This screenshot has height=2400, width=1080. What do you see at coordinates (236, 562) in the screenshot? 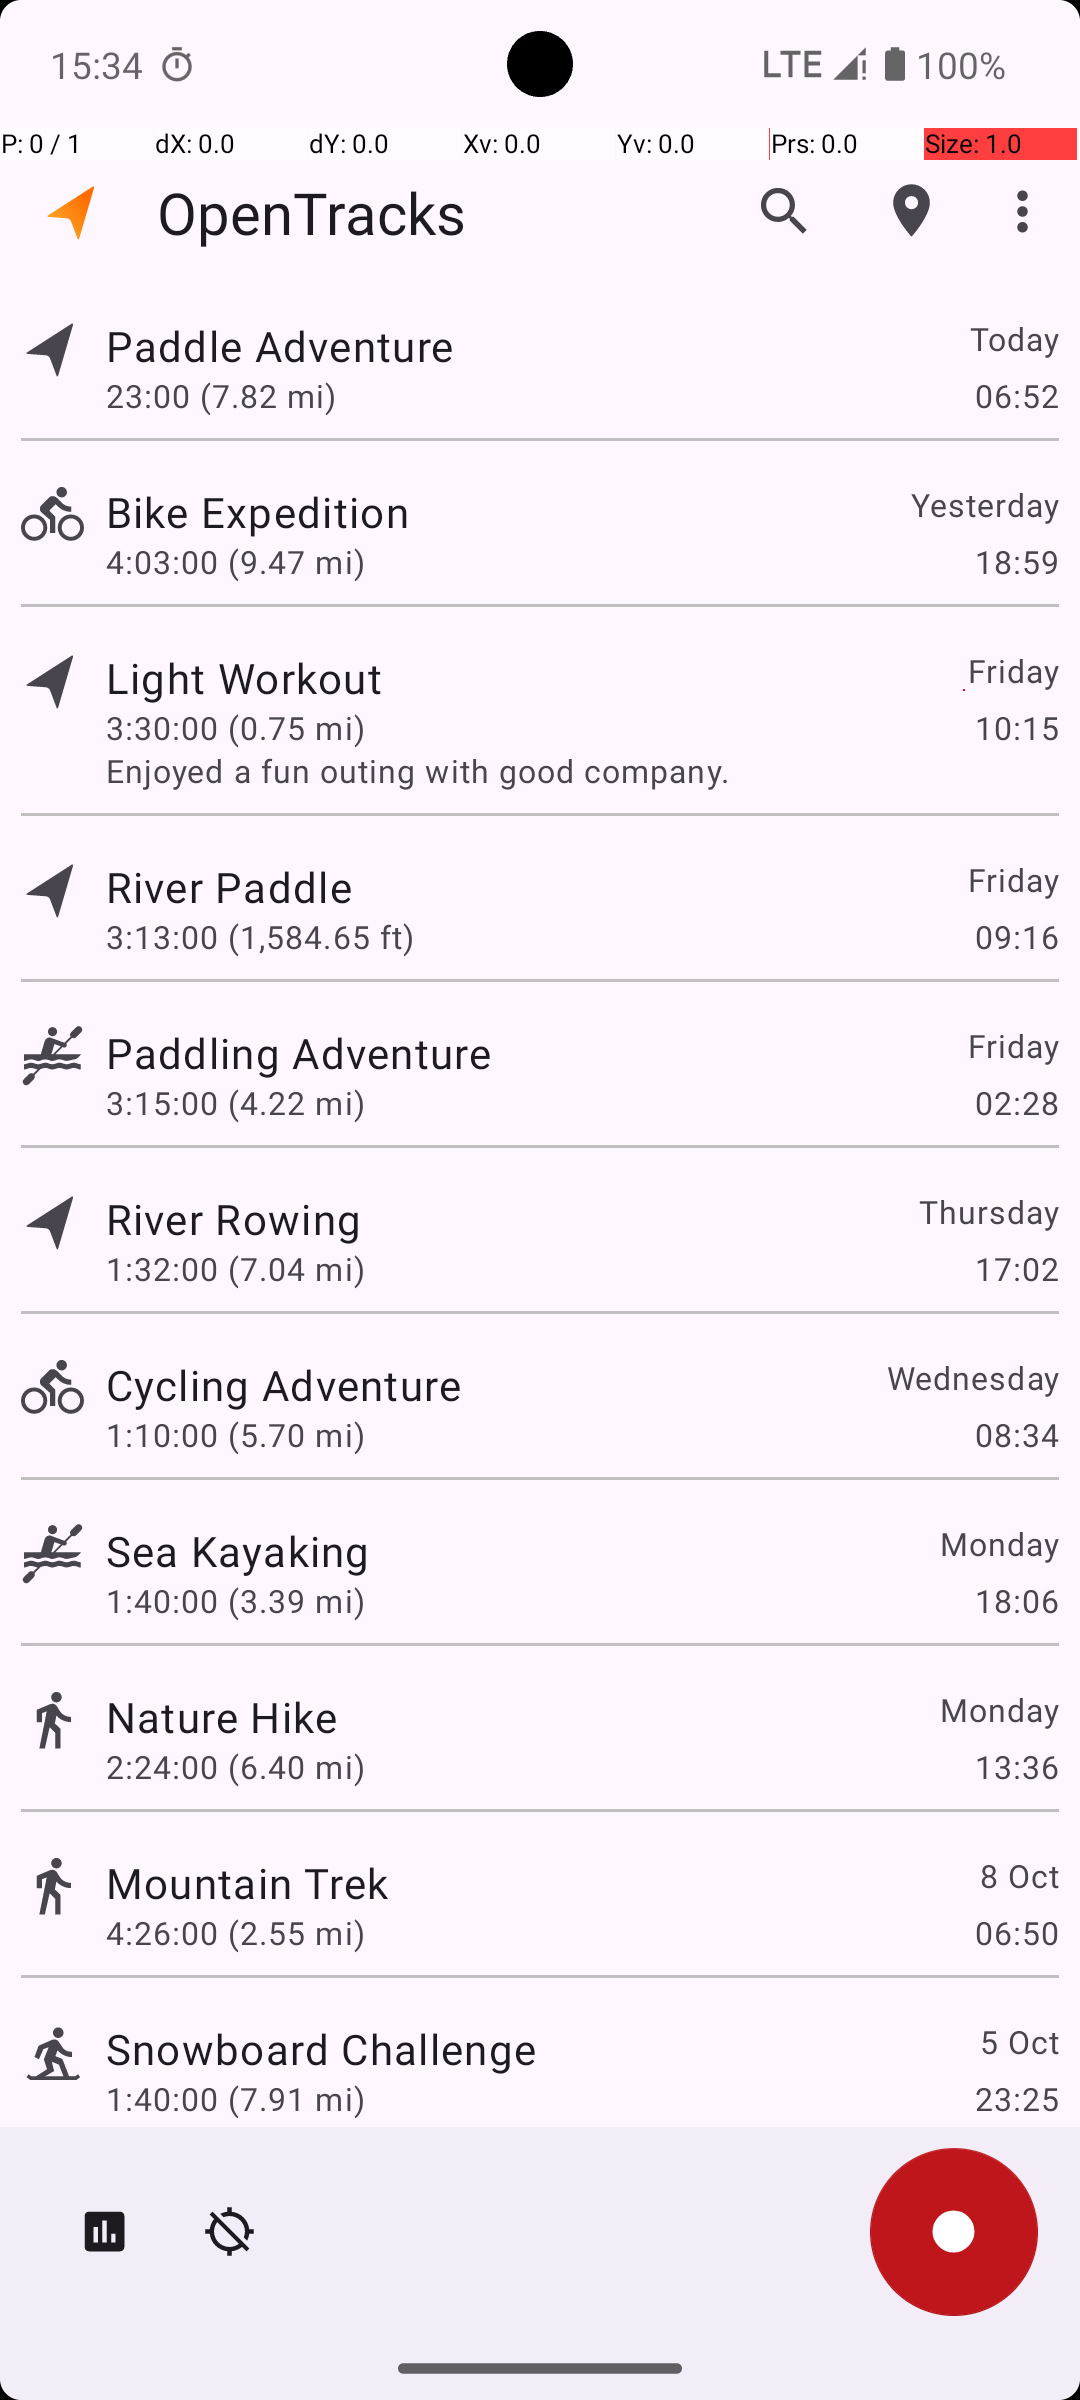
I see `4:03:00 (9.47 mi)` at bounding box center [236, 562].